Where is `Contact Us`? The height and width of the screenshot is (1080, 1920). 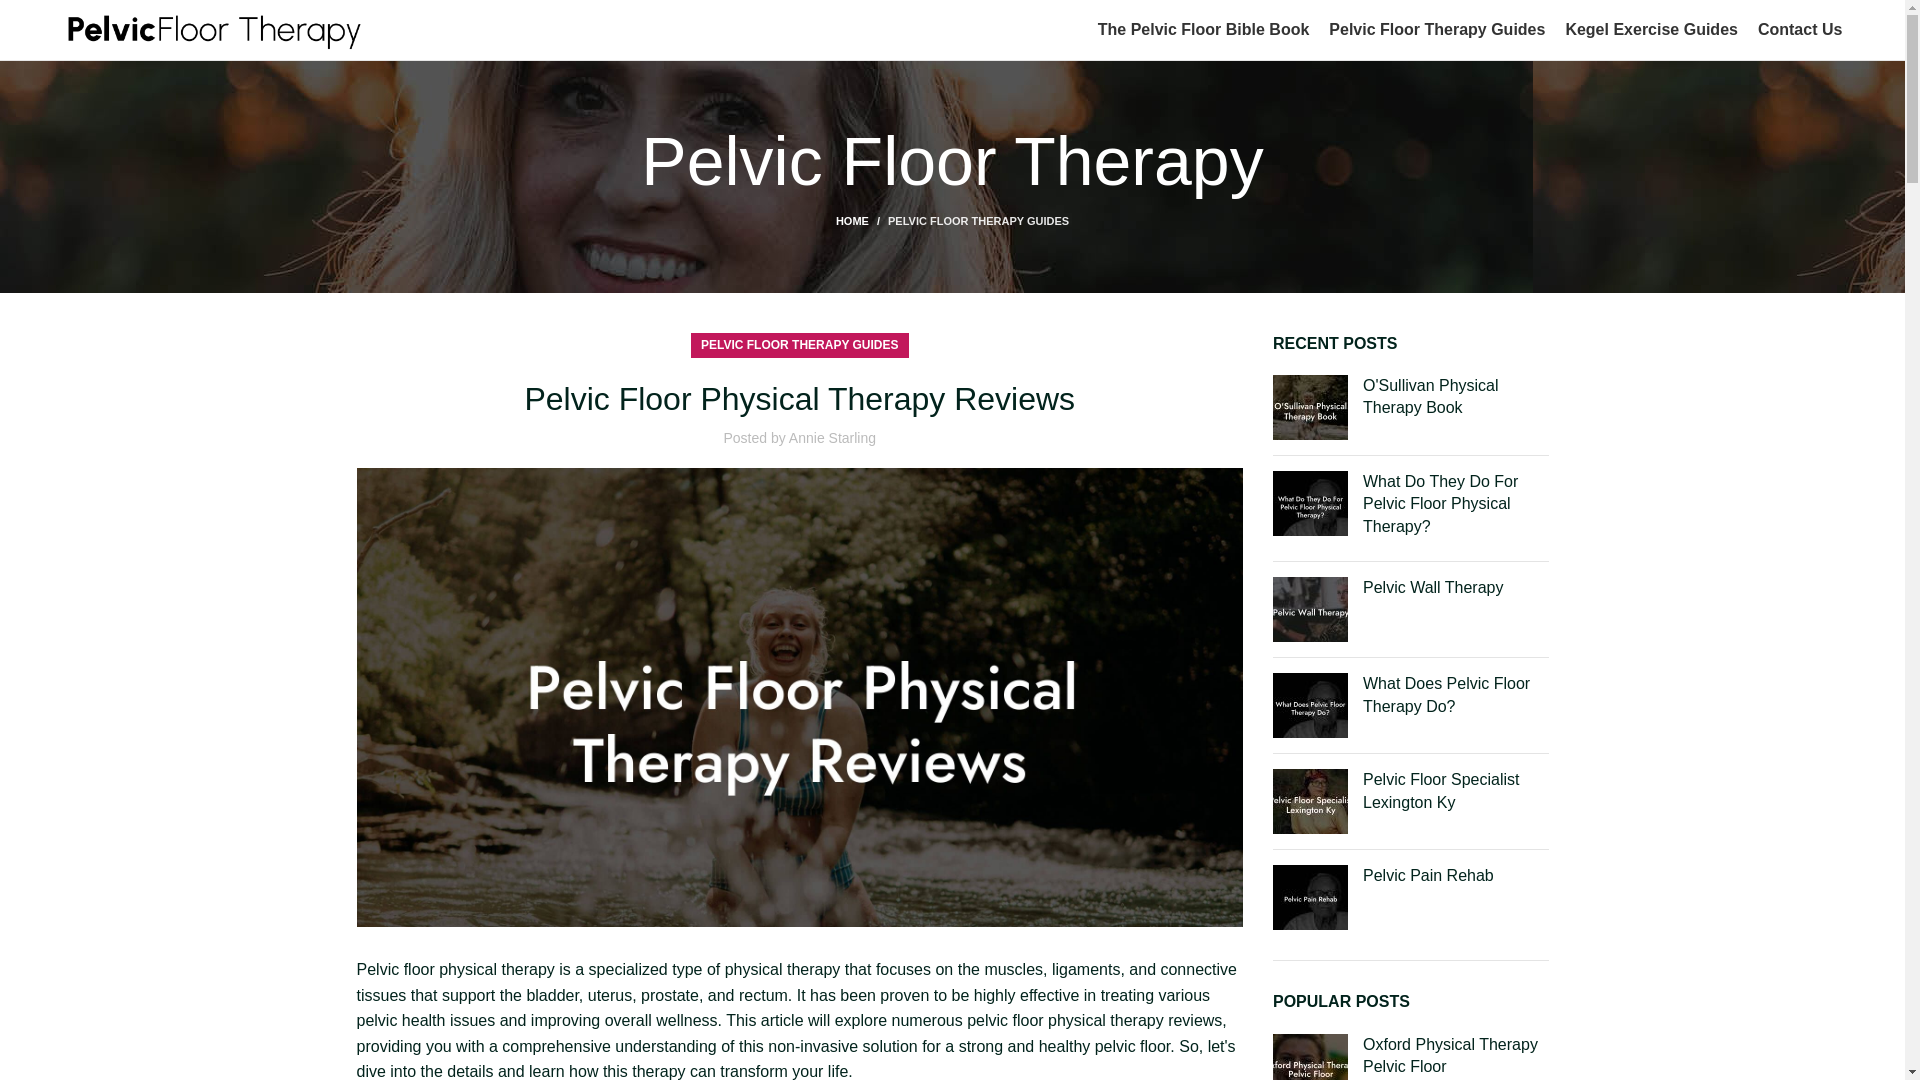
Contact Us is located at coordinates (1800, 29).